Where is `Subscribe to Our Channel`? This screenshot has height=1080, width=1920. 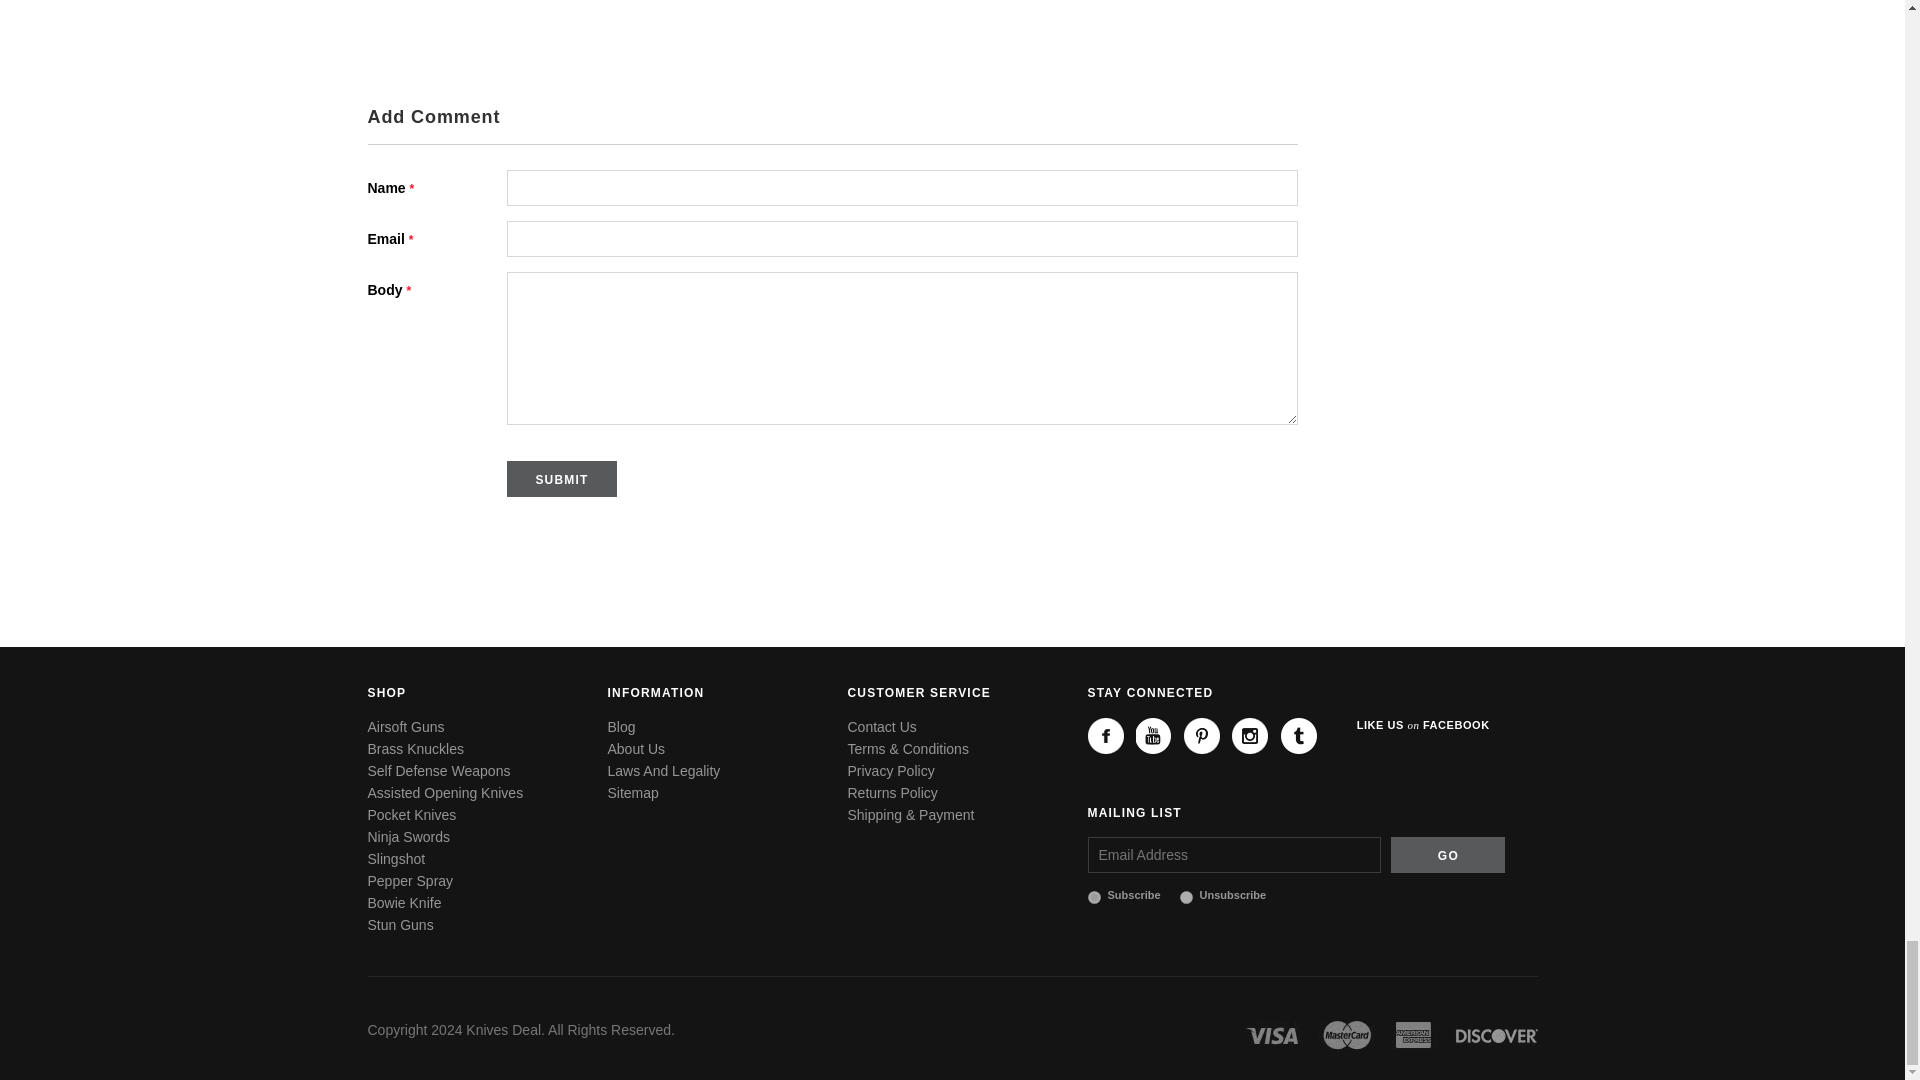 Subscribe to Our Channel is located at coordinates (1154, 736).